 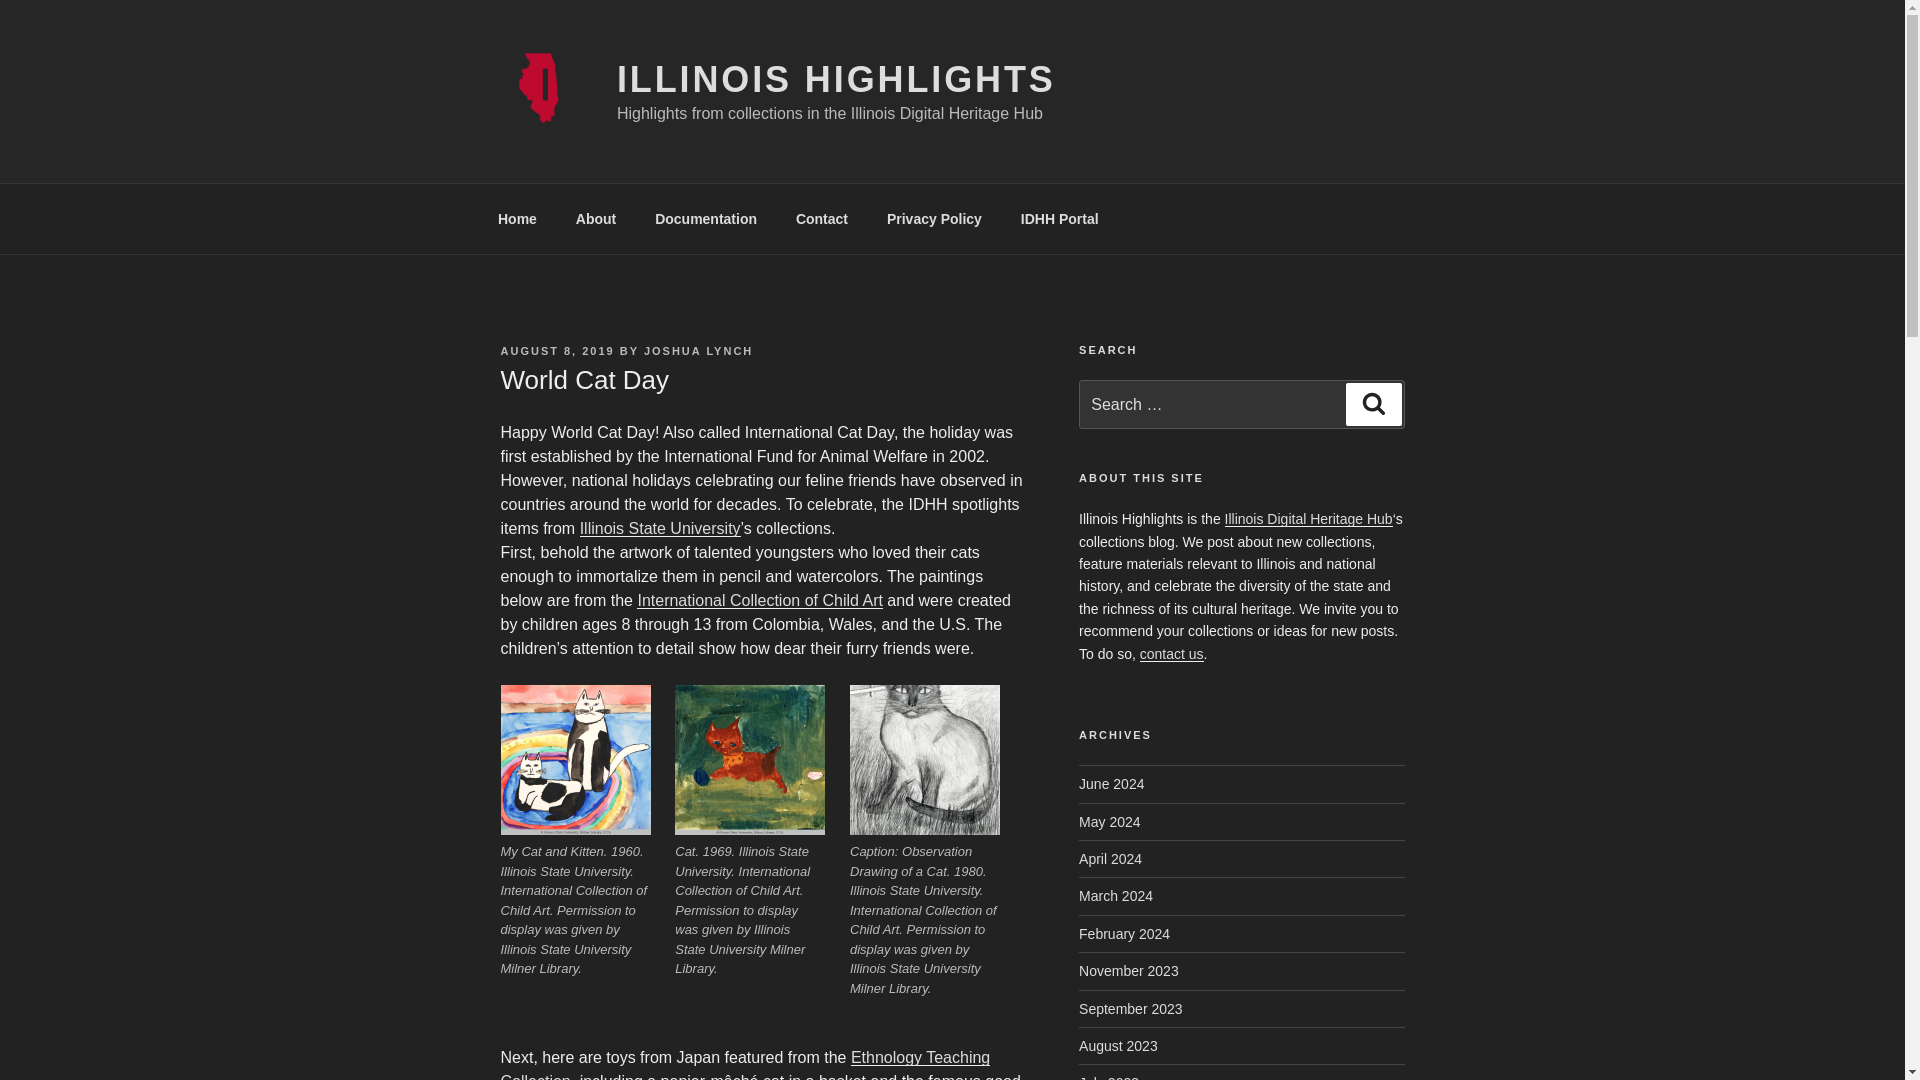 I want to click on Contact, so click(x=821, y=218).